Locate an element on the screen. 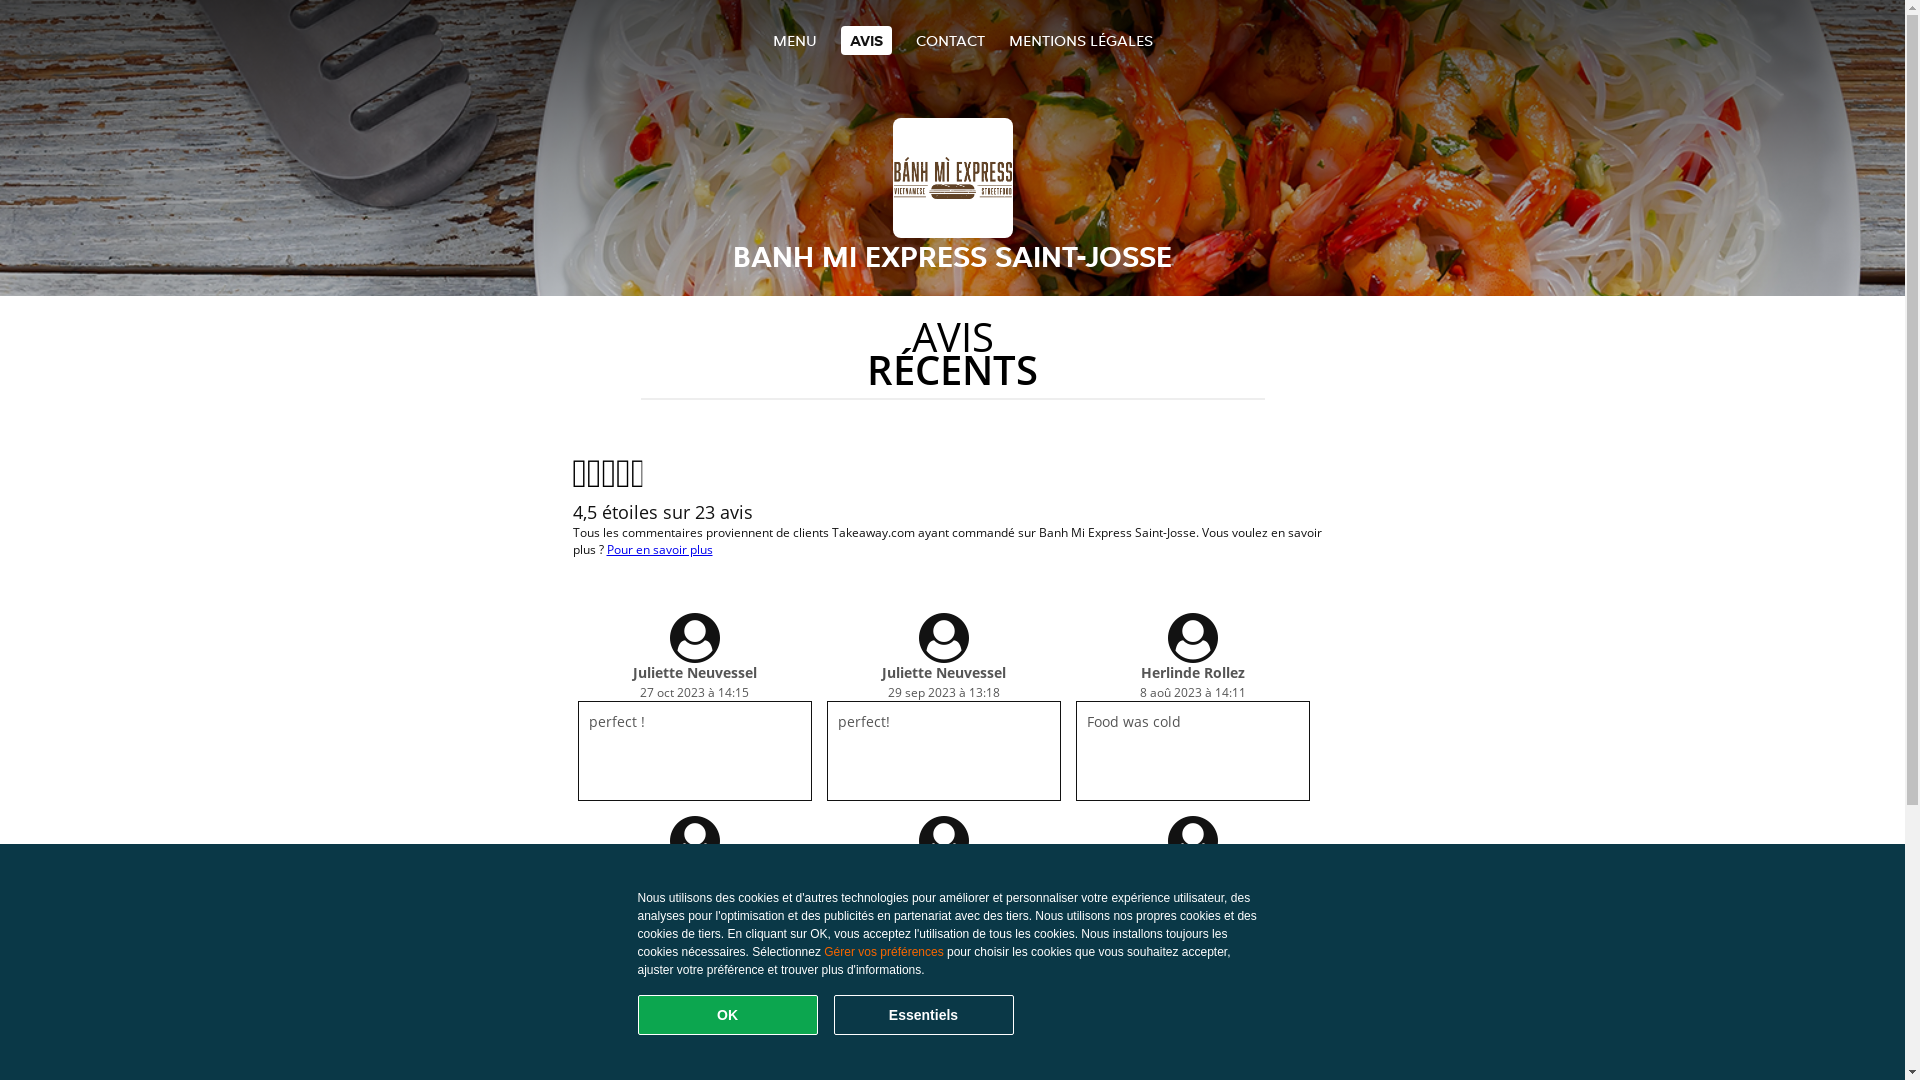 The width and height of the screenshot is (1920, 1080). Essentiels is located at coordinates (924, 1015).